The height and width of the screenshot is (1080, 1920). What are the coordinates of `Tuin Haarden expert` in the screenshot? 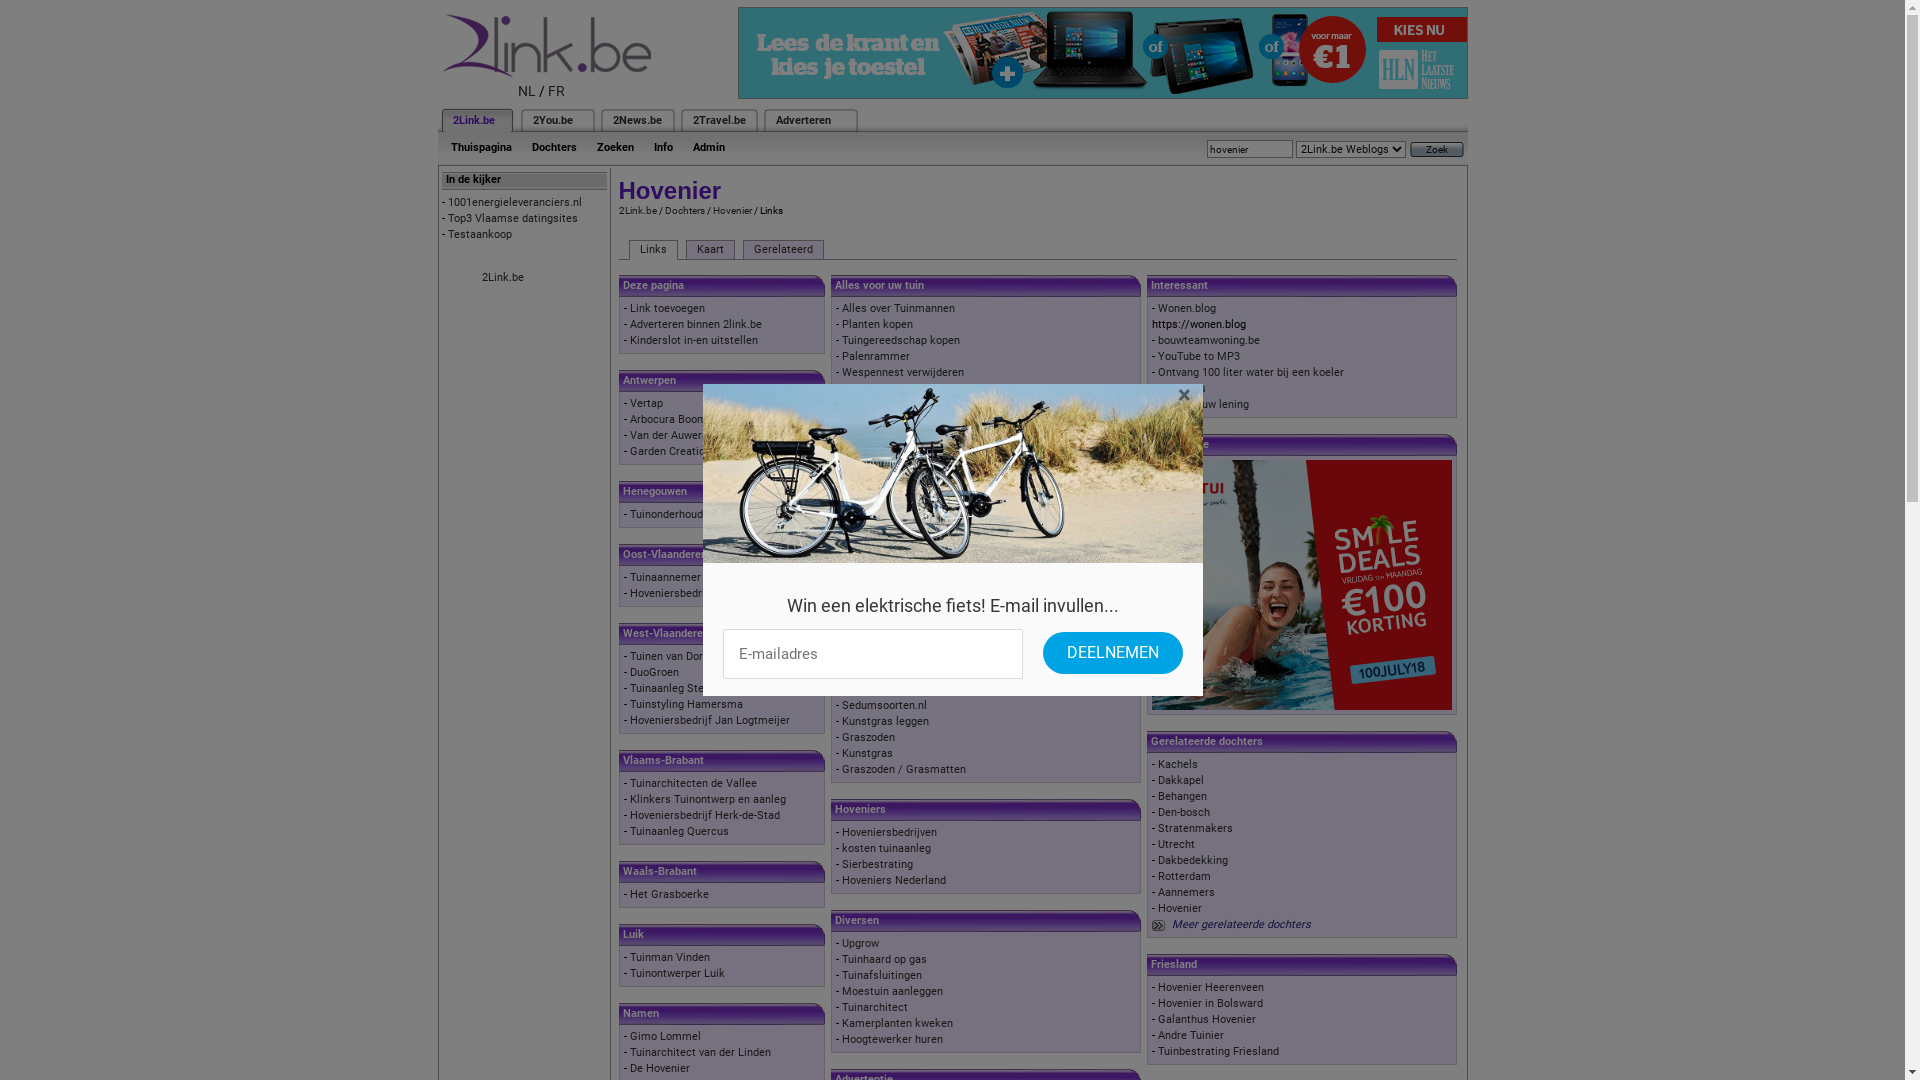 It's located at (892, 642).